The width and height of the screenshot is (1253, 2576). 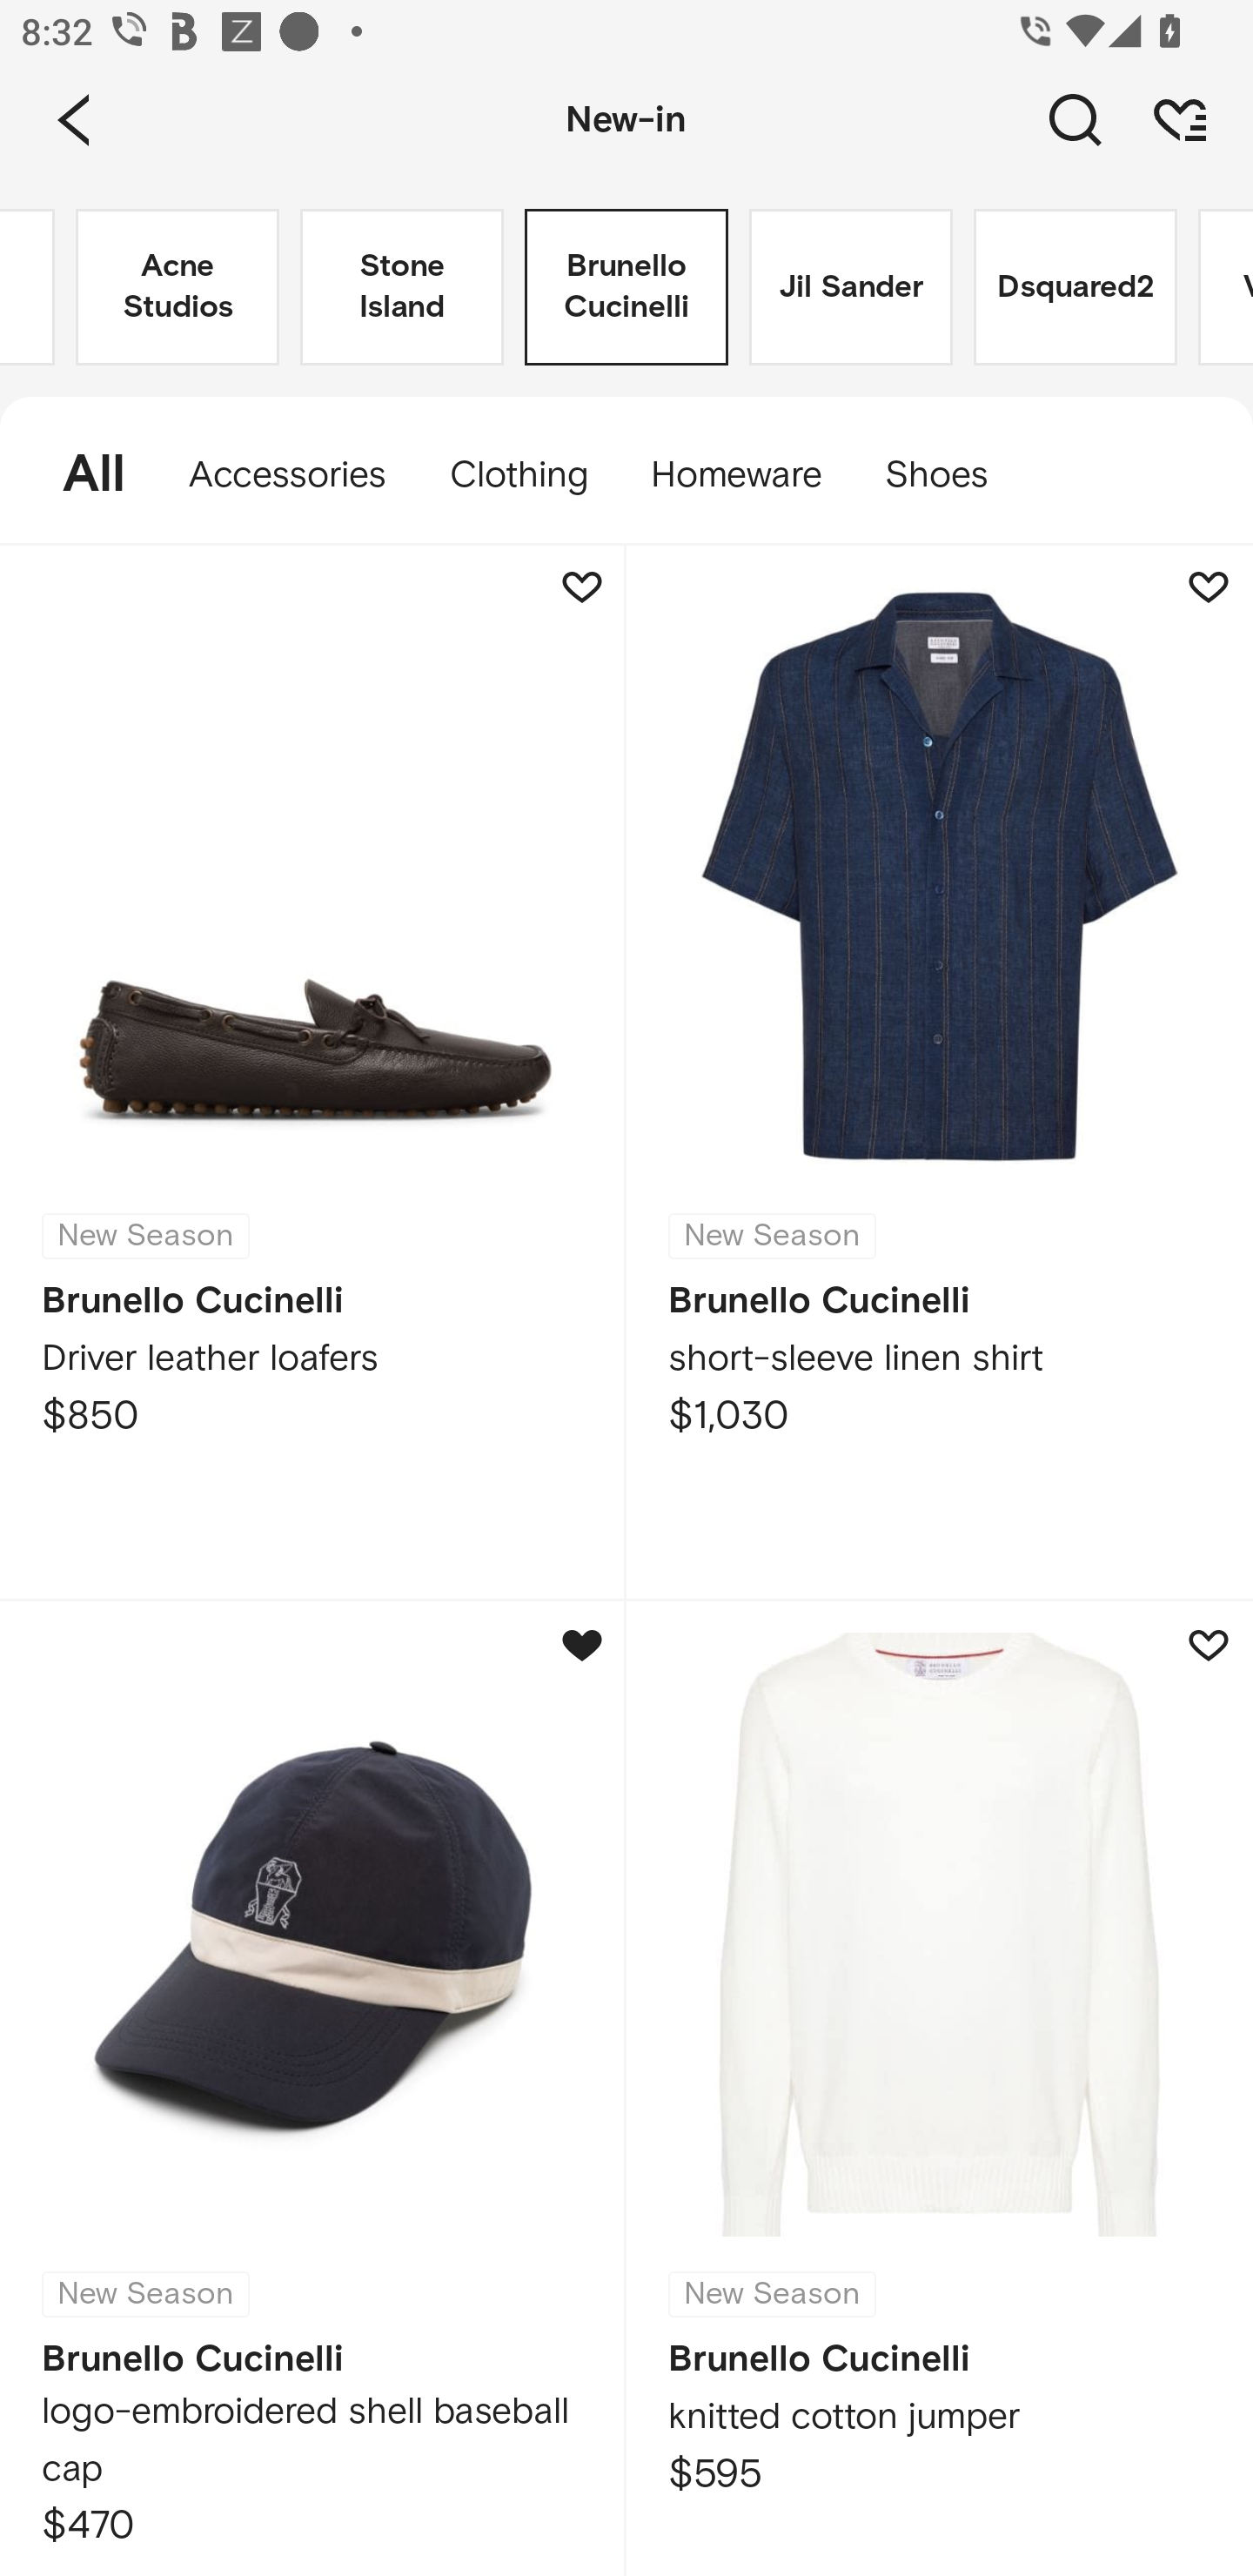 I want to click on Stone Island, so click(x=402, y=287).